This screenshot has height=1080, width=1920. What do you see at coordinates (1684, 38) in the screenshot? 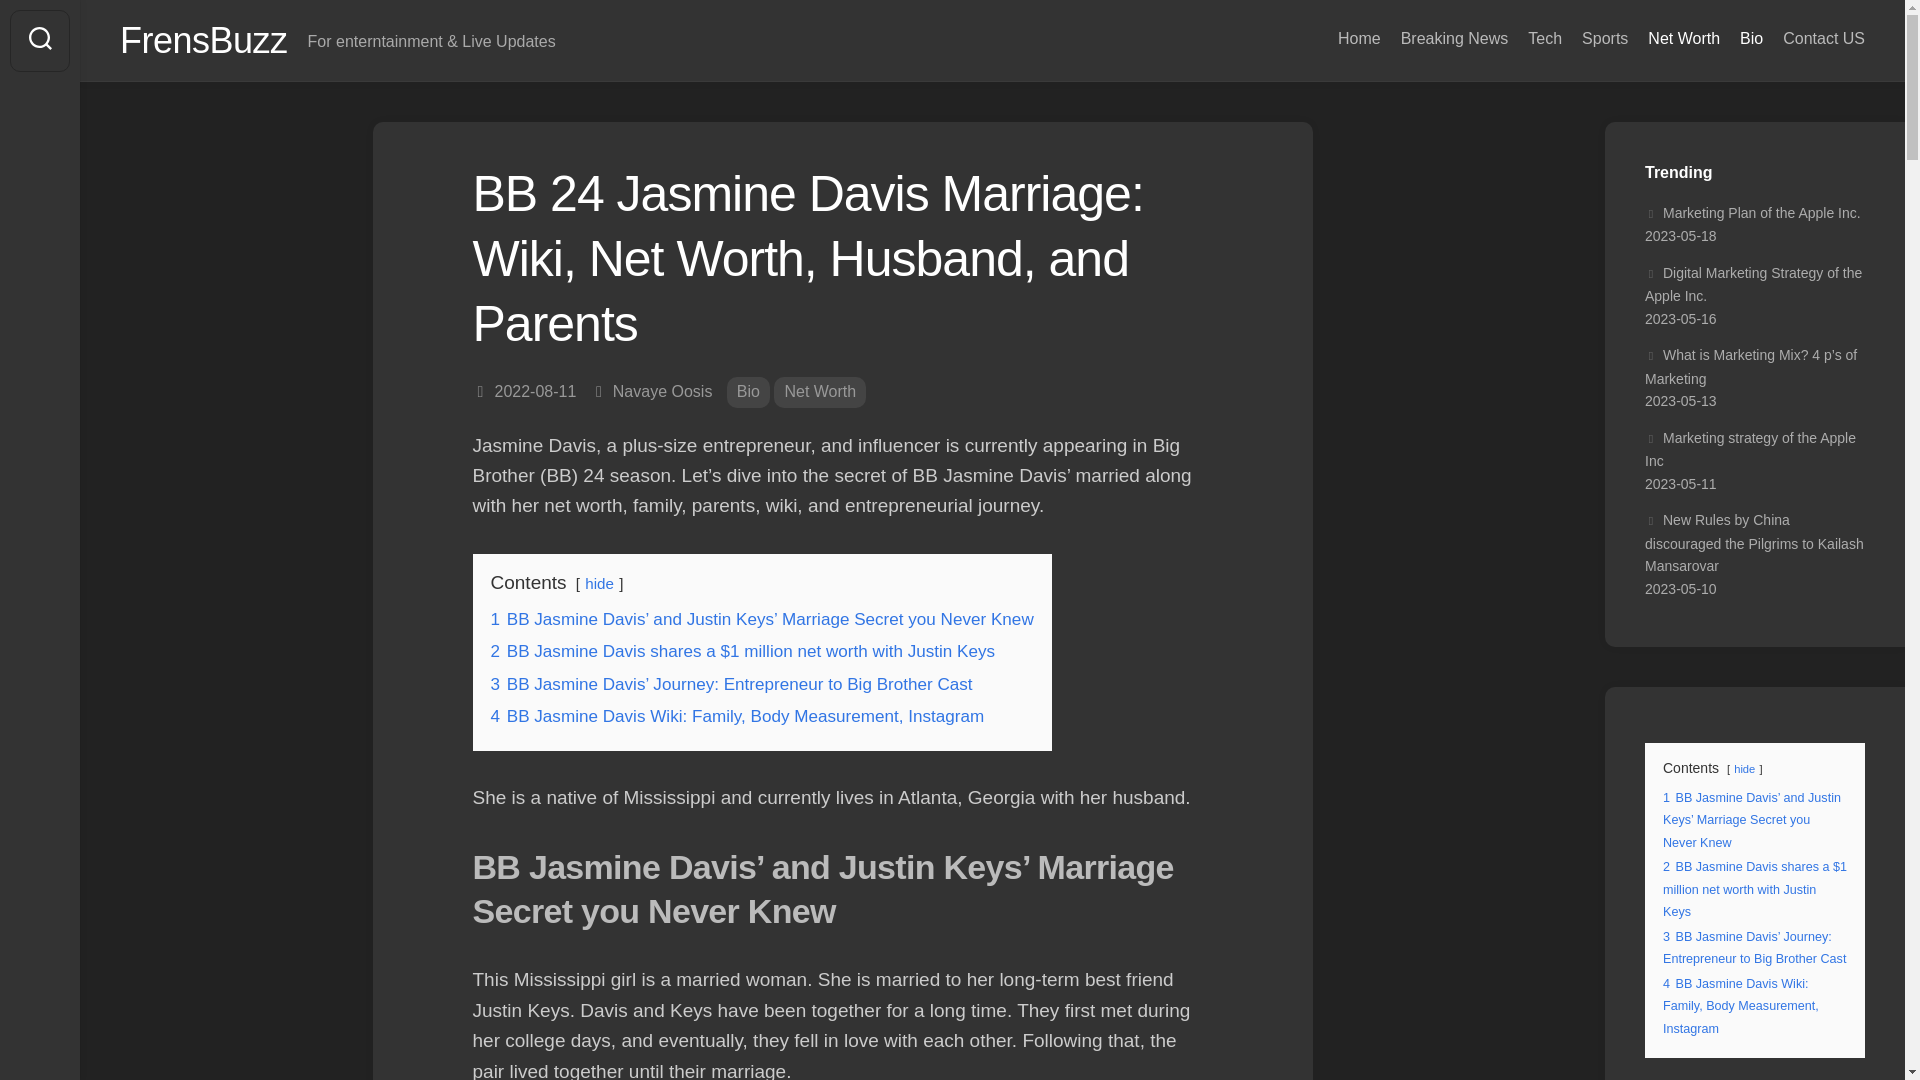
I see `Net Worth` at bounding box center [1684, 38].